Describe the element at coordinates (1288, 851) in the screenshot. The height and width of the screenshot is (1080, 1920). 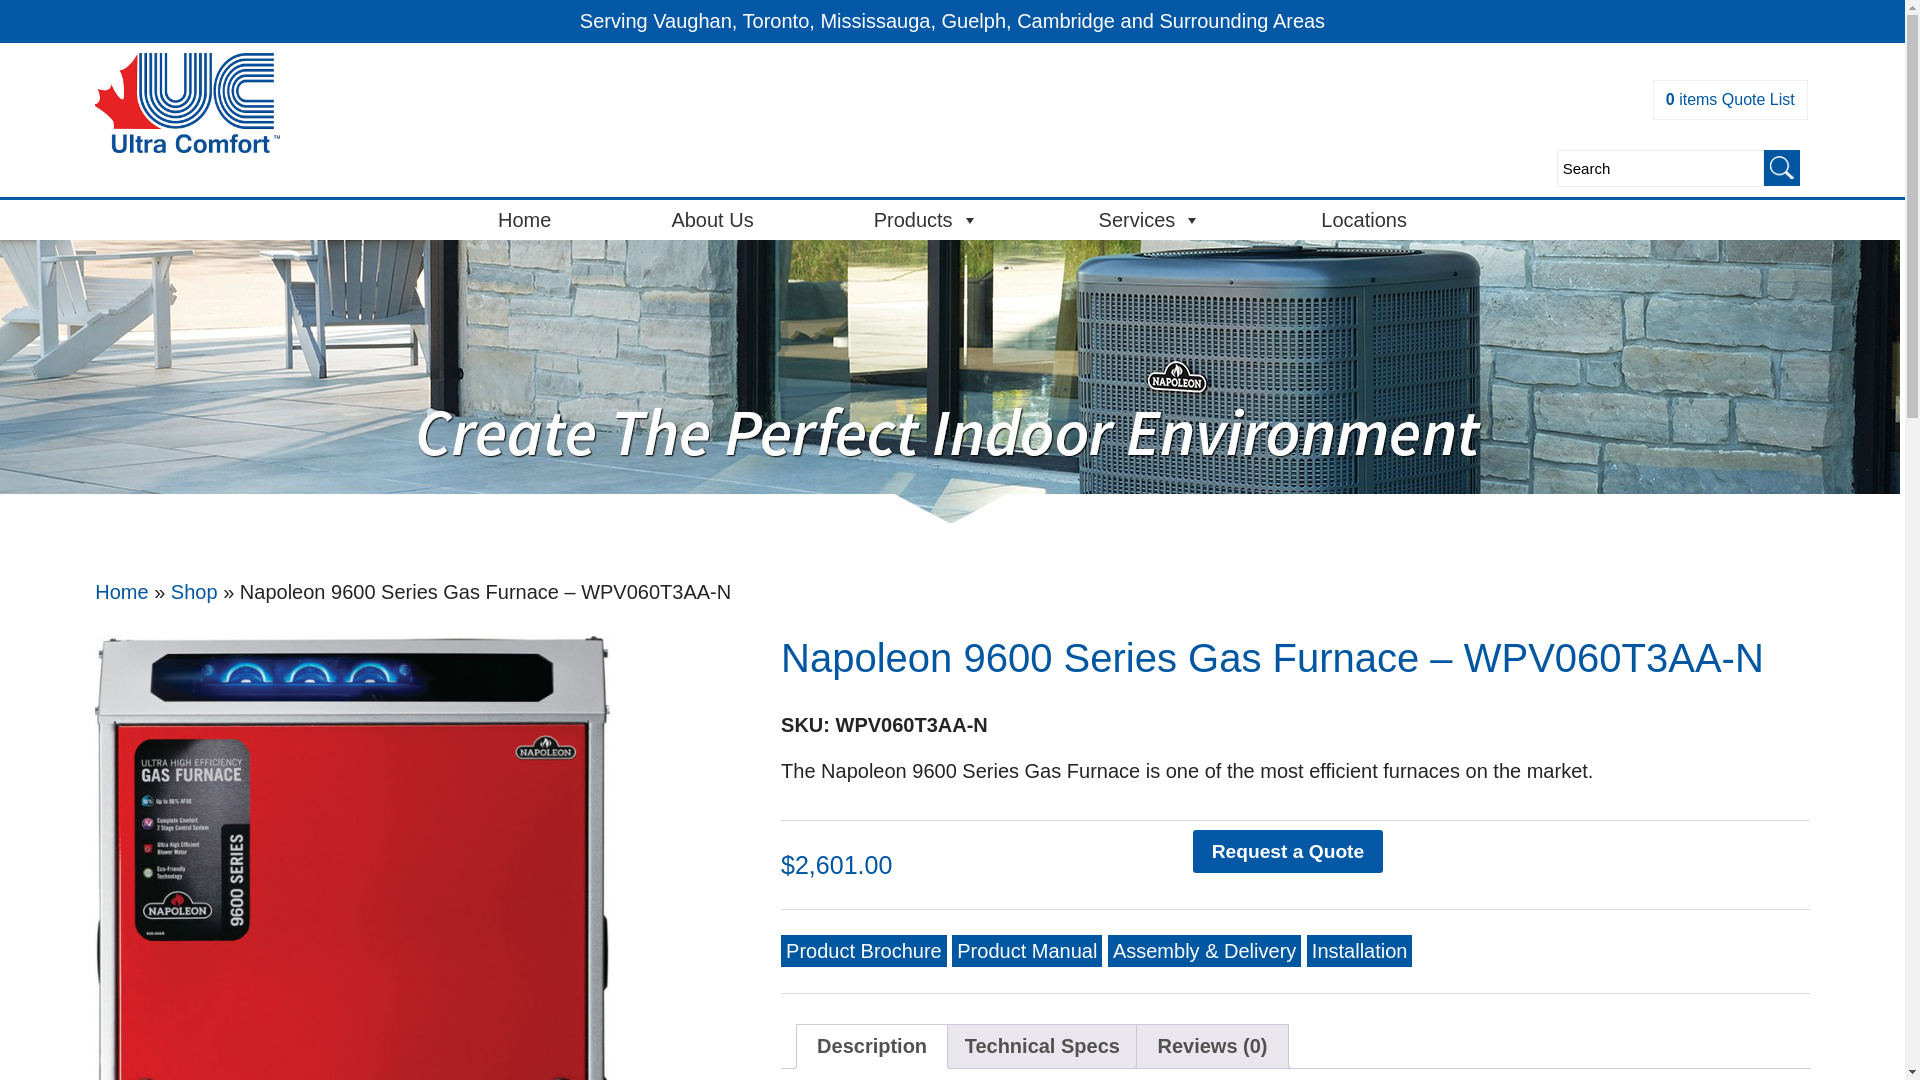
I see `Request a Quote` at that location.